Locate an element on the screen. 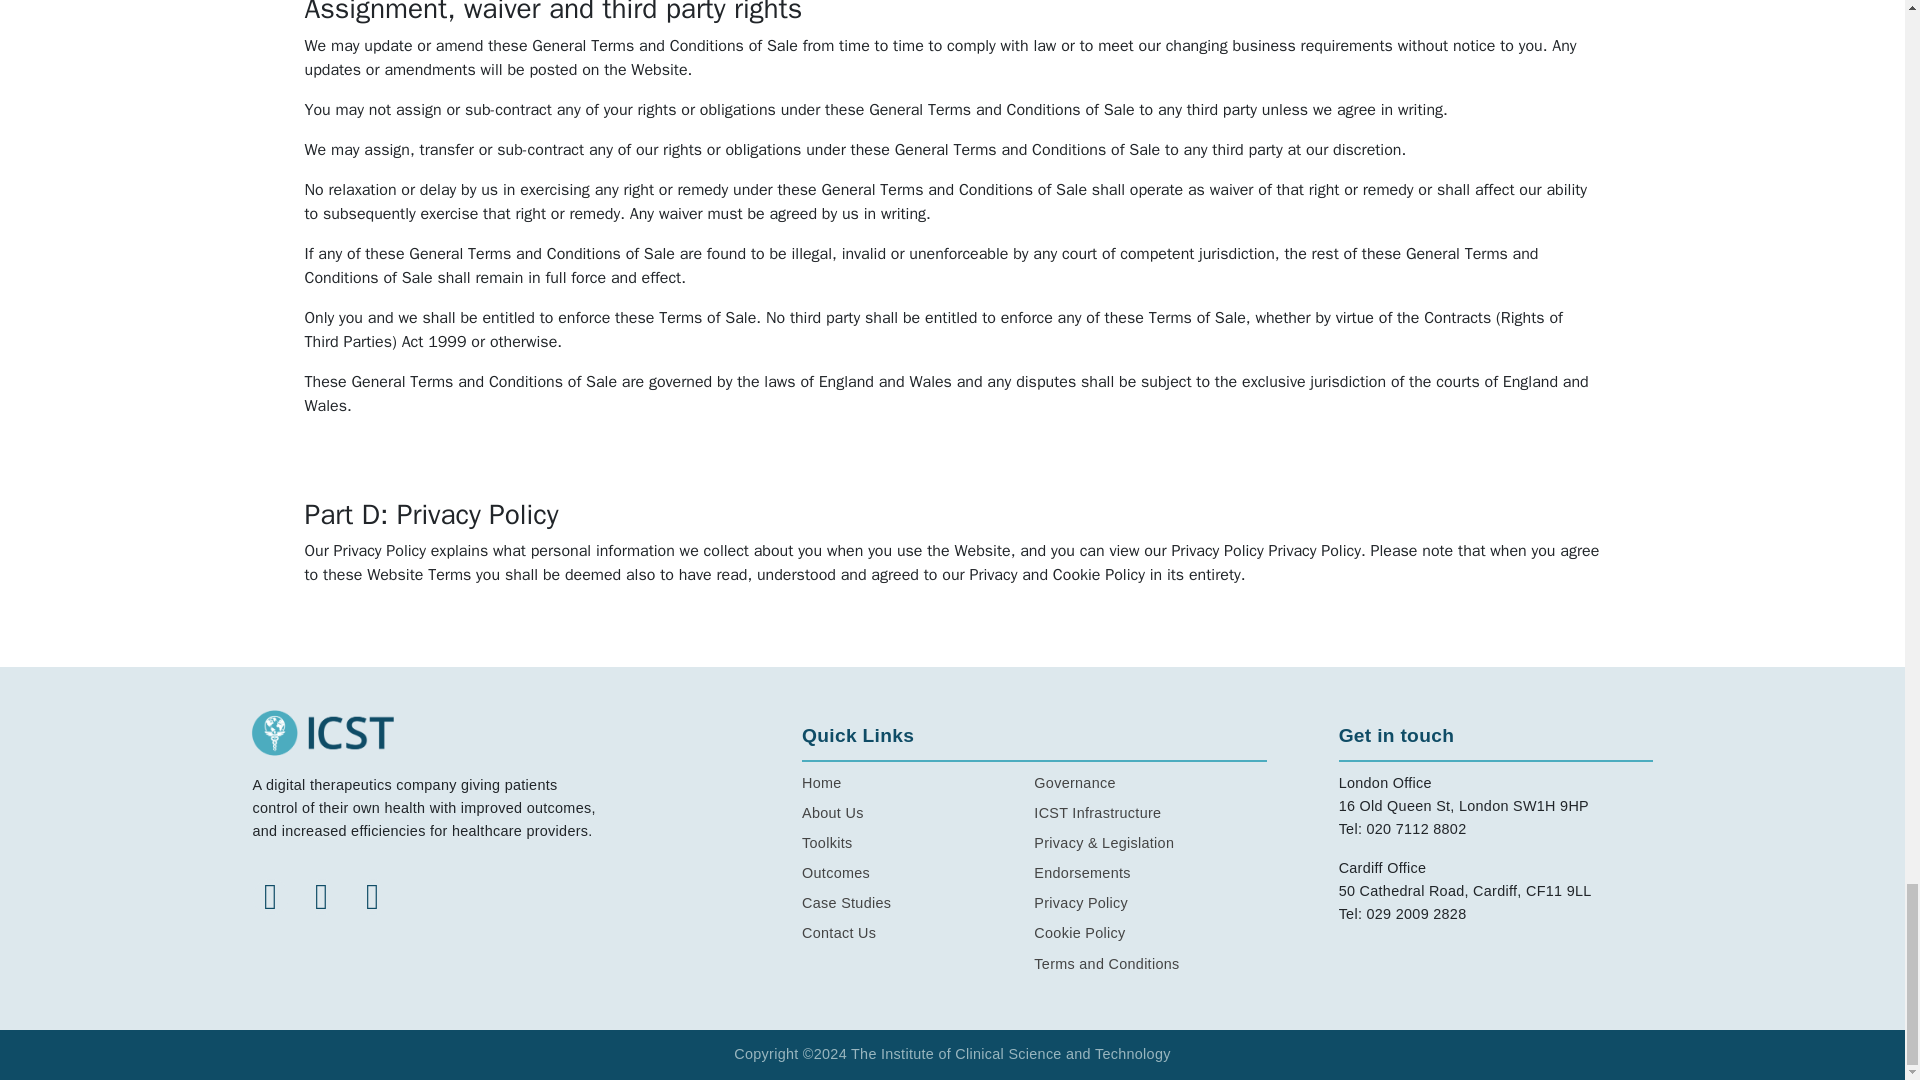 The height and width of the screenshot is (1080, 1920). Privacy Policy is located at coordinates (1150, 903).